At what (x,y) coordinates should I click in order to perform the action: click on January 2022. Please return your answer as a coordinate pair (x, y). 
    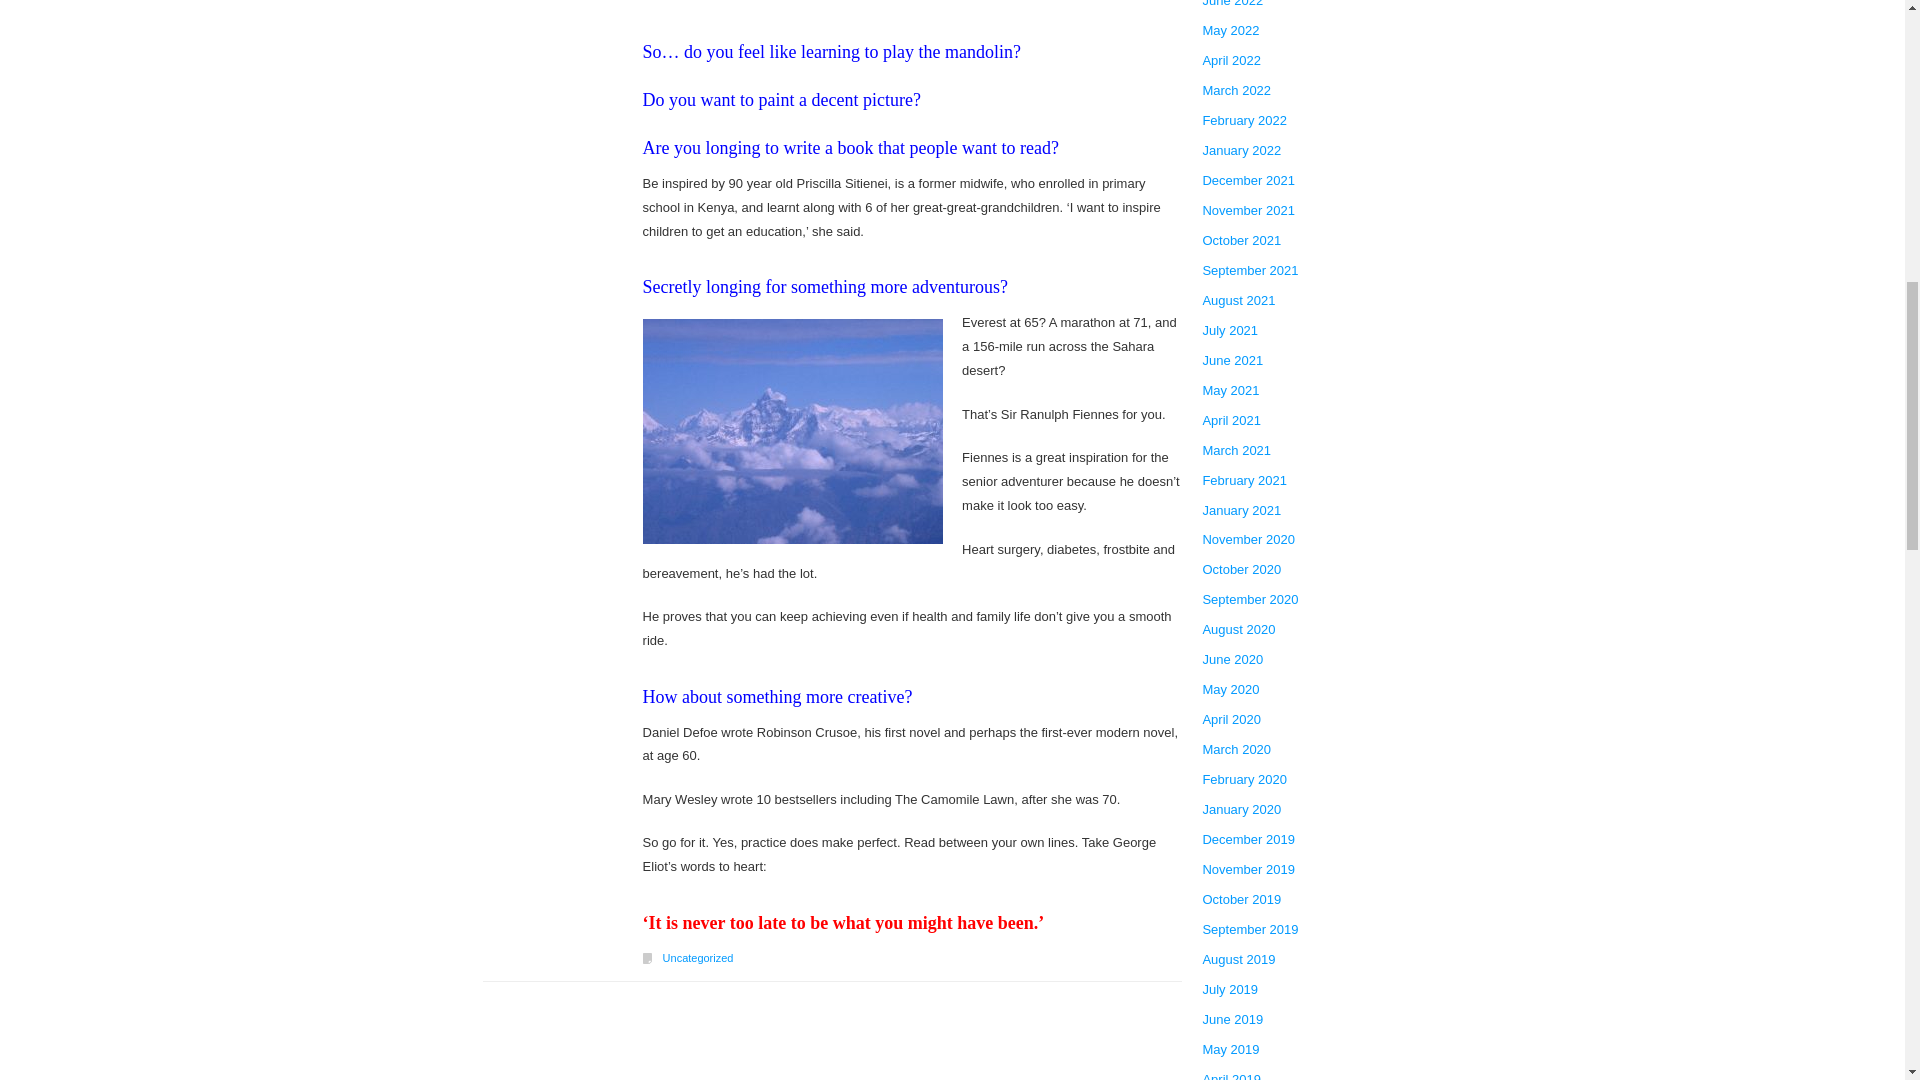
    Looking at the image, I should click on (1240, 151).